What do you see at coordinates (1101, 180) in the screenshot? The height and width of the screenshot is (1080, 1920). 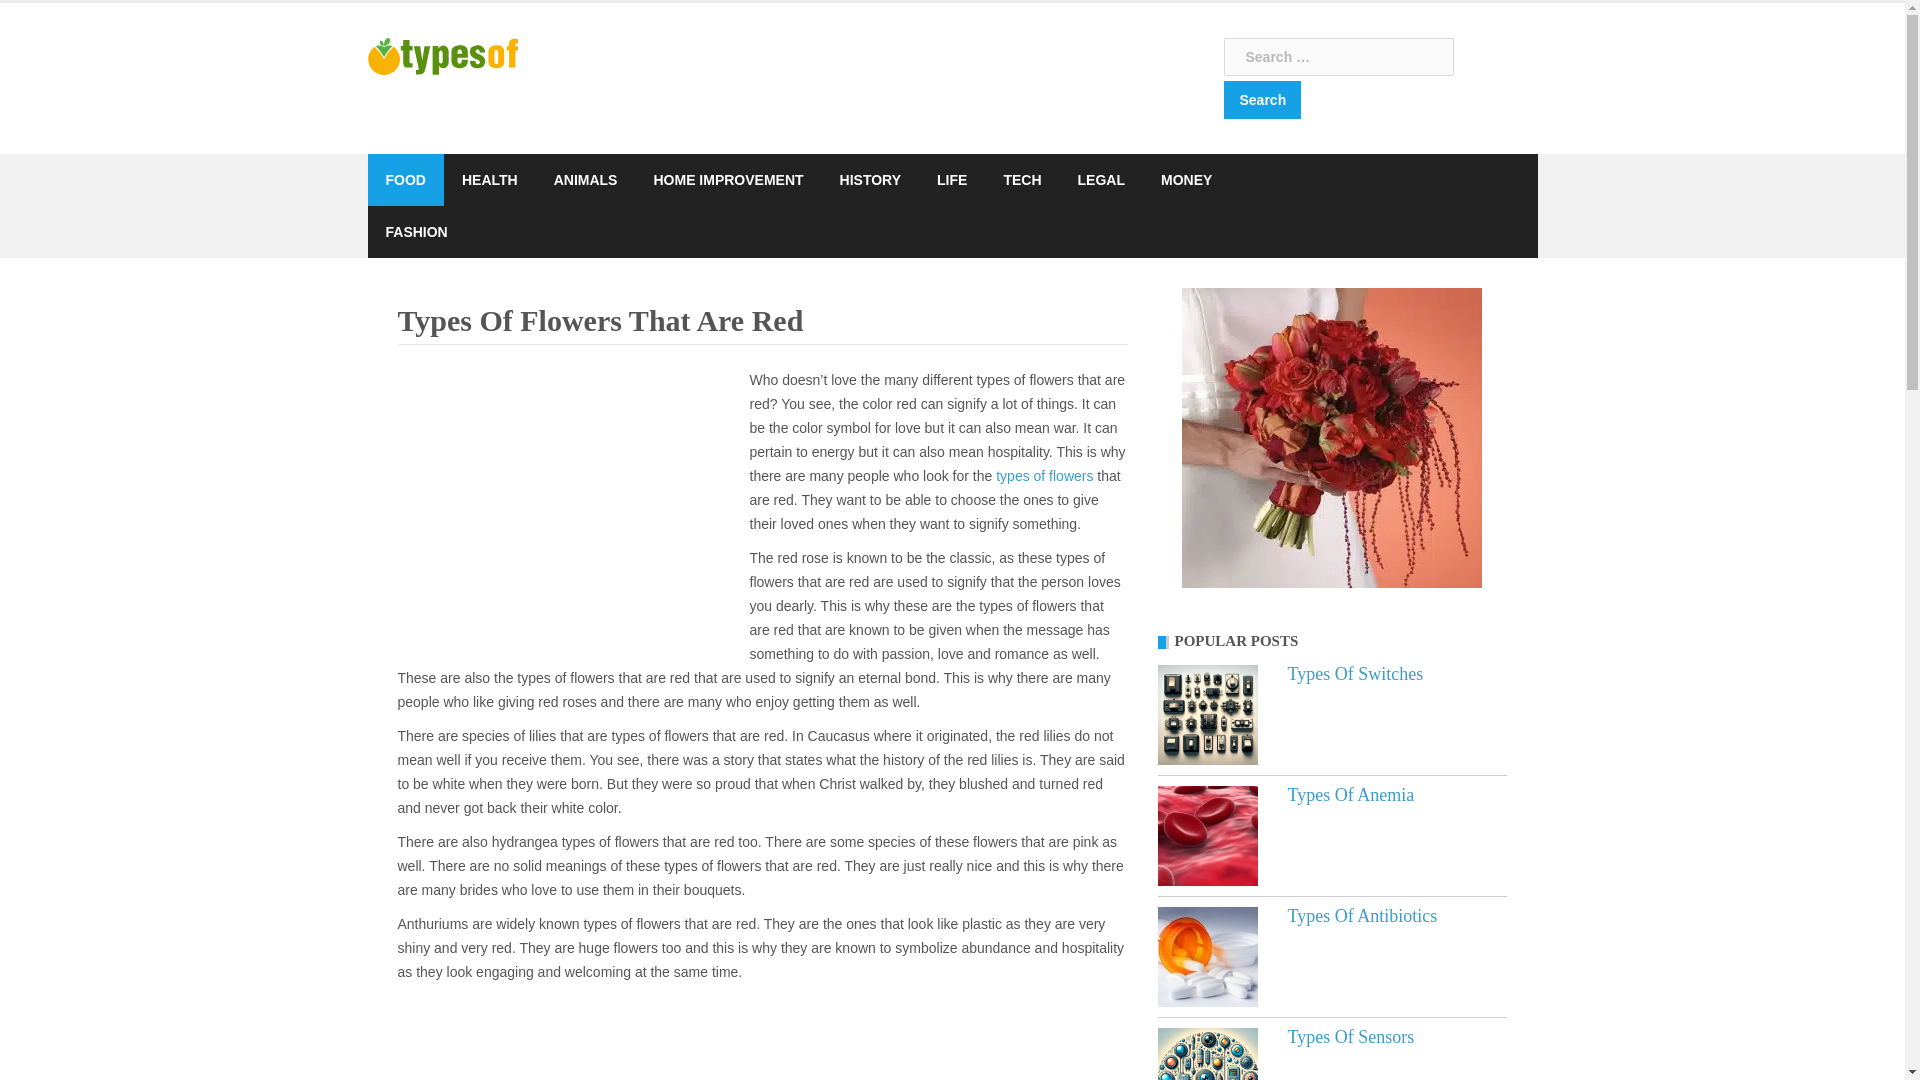 I see `LEGAL` at bounding box center [1101, 180].